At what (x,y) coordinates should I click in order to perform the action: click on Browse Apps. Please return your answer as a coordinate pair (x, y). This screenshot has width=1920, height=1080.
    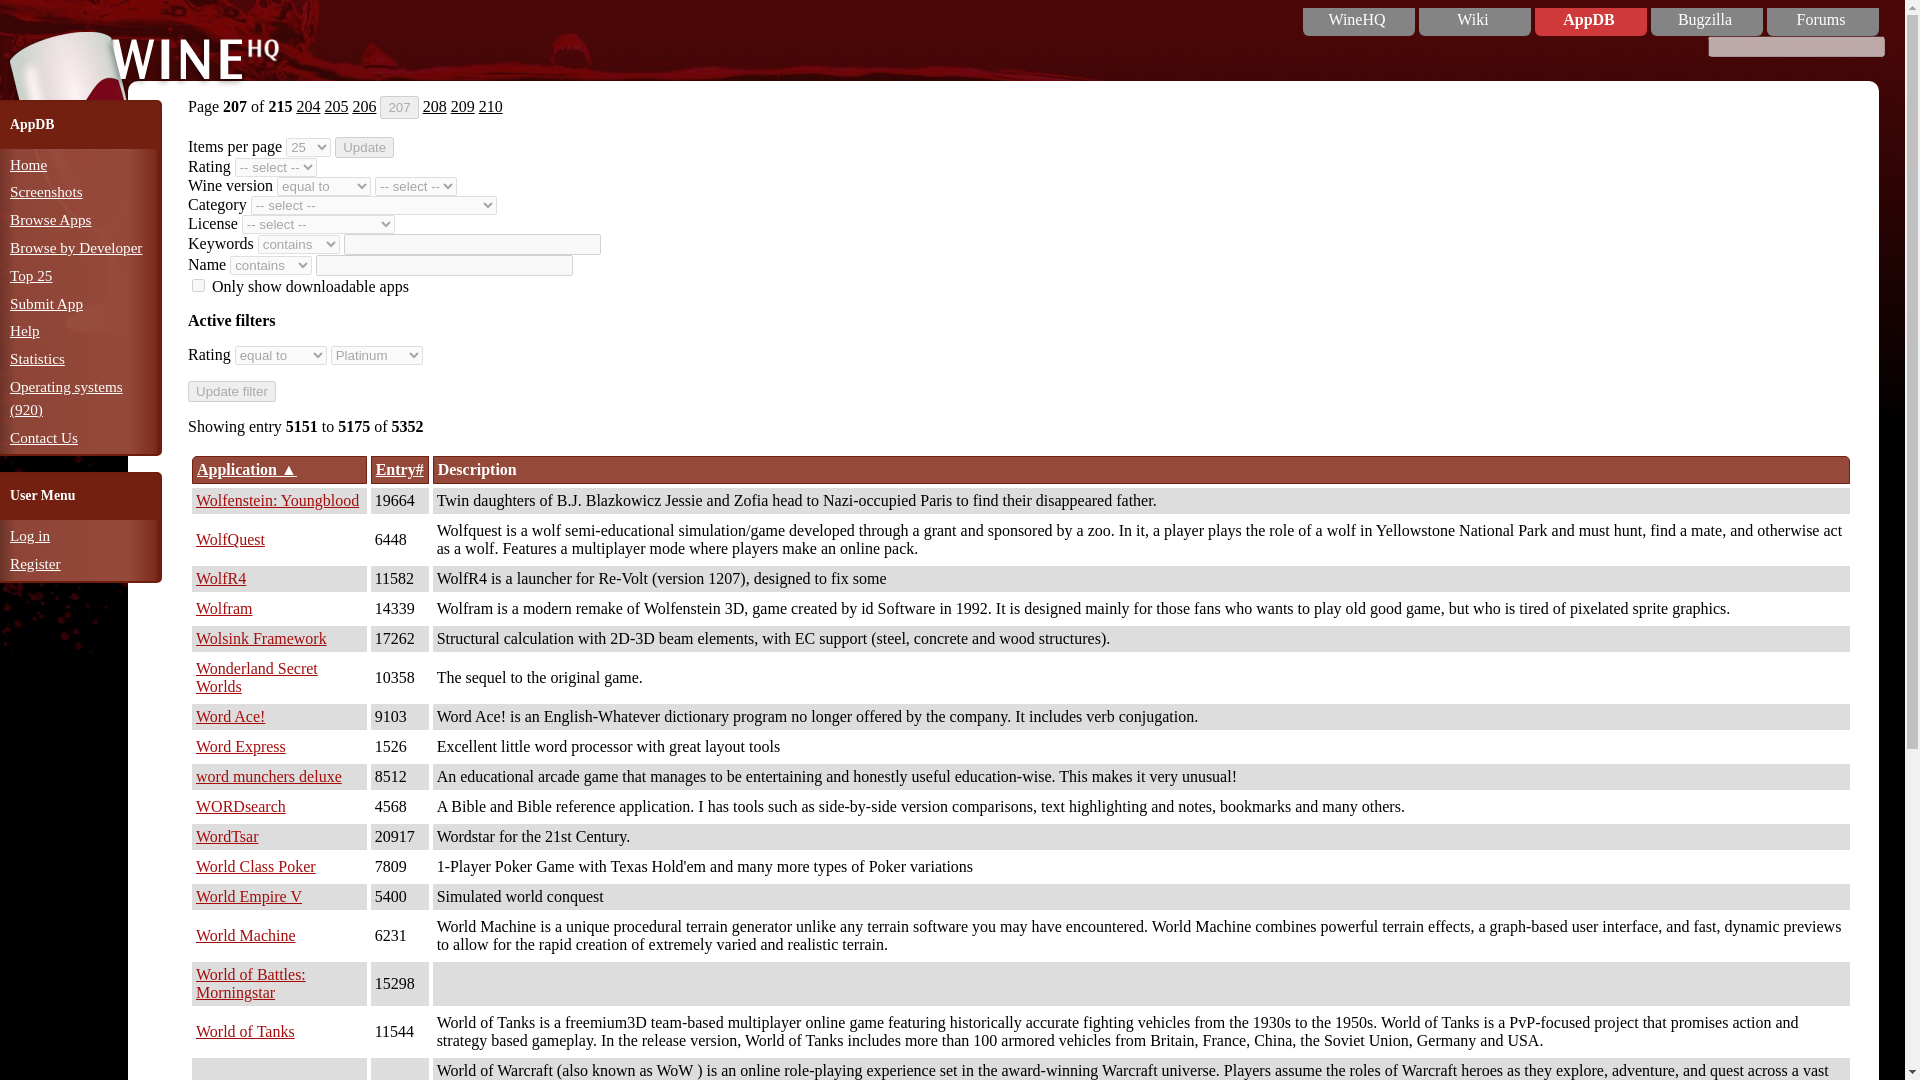
    Looking at the image, I should click on (50, 218).